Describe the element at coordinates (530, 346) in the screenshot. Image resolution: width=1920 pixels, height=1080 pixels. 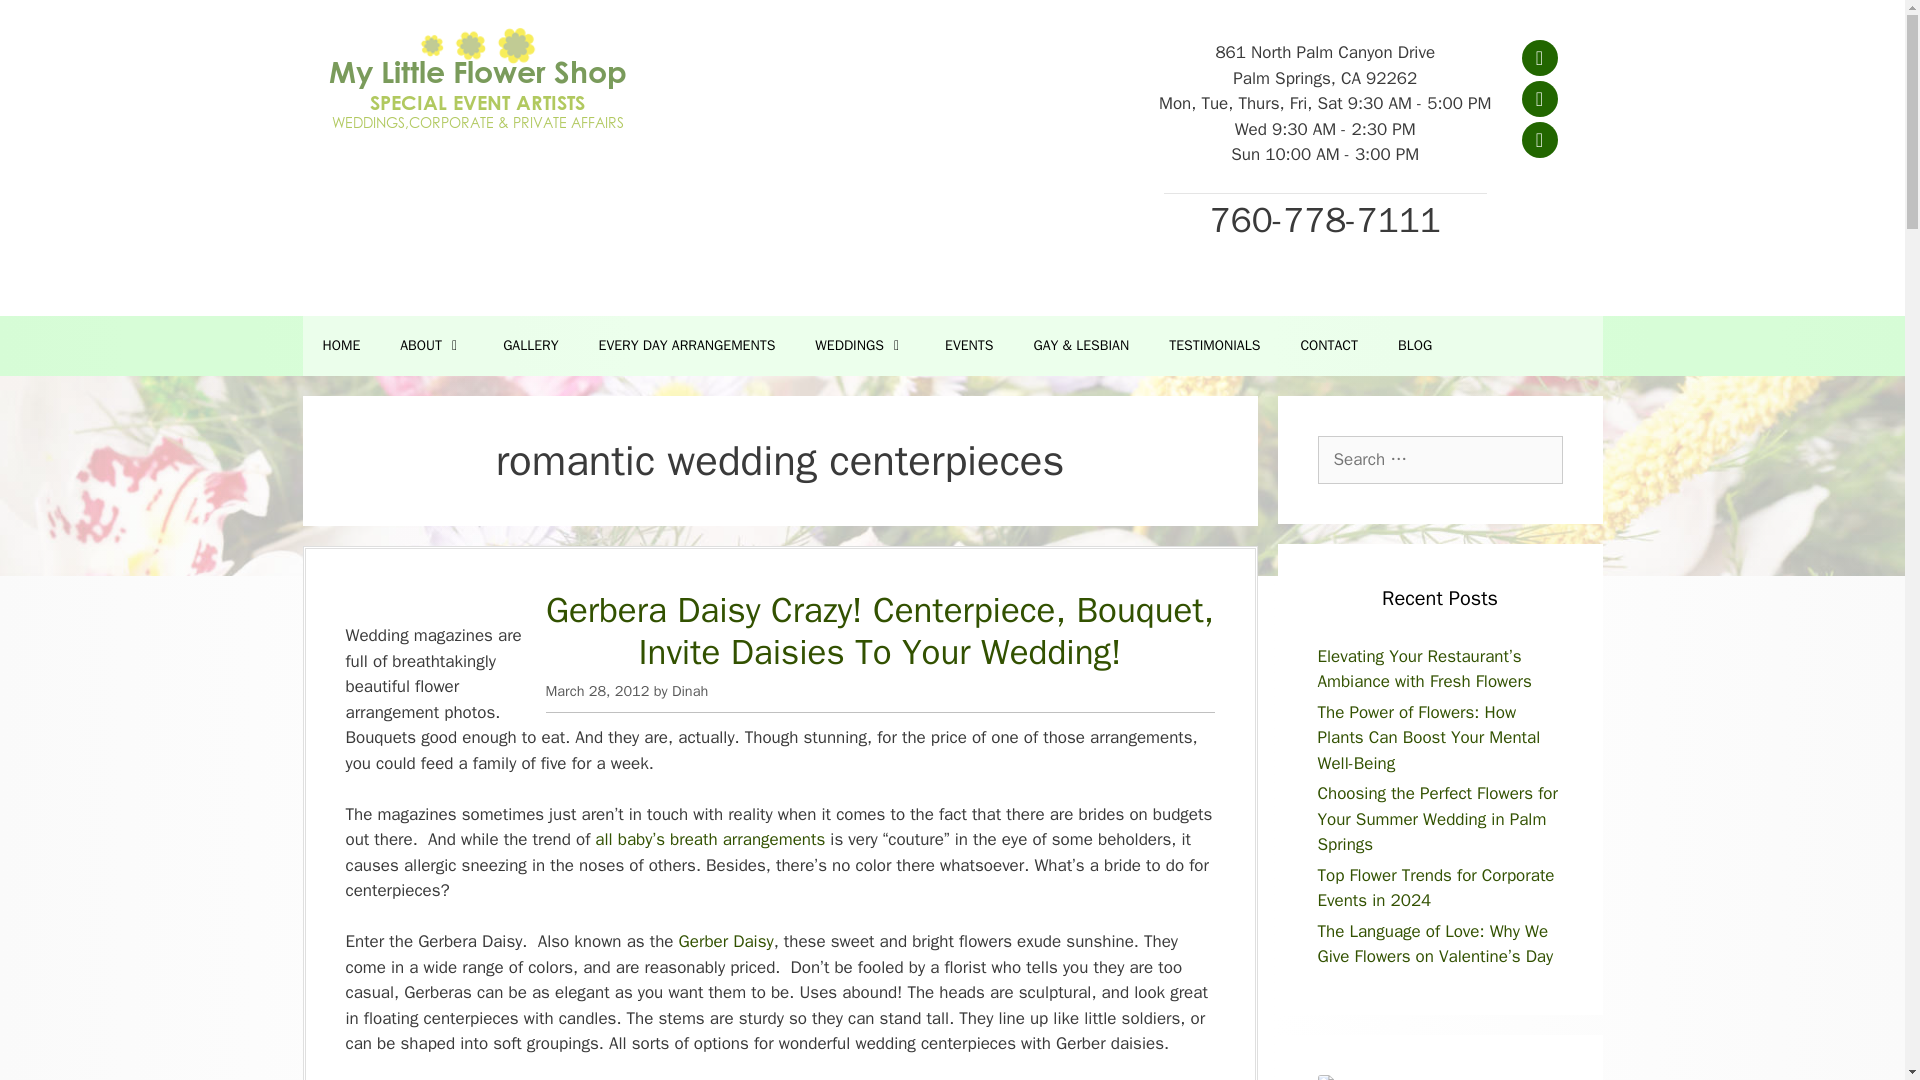
I see `GALLERY` at that location.